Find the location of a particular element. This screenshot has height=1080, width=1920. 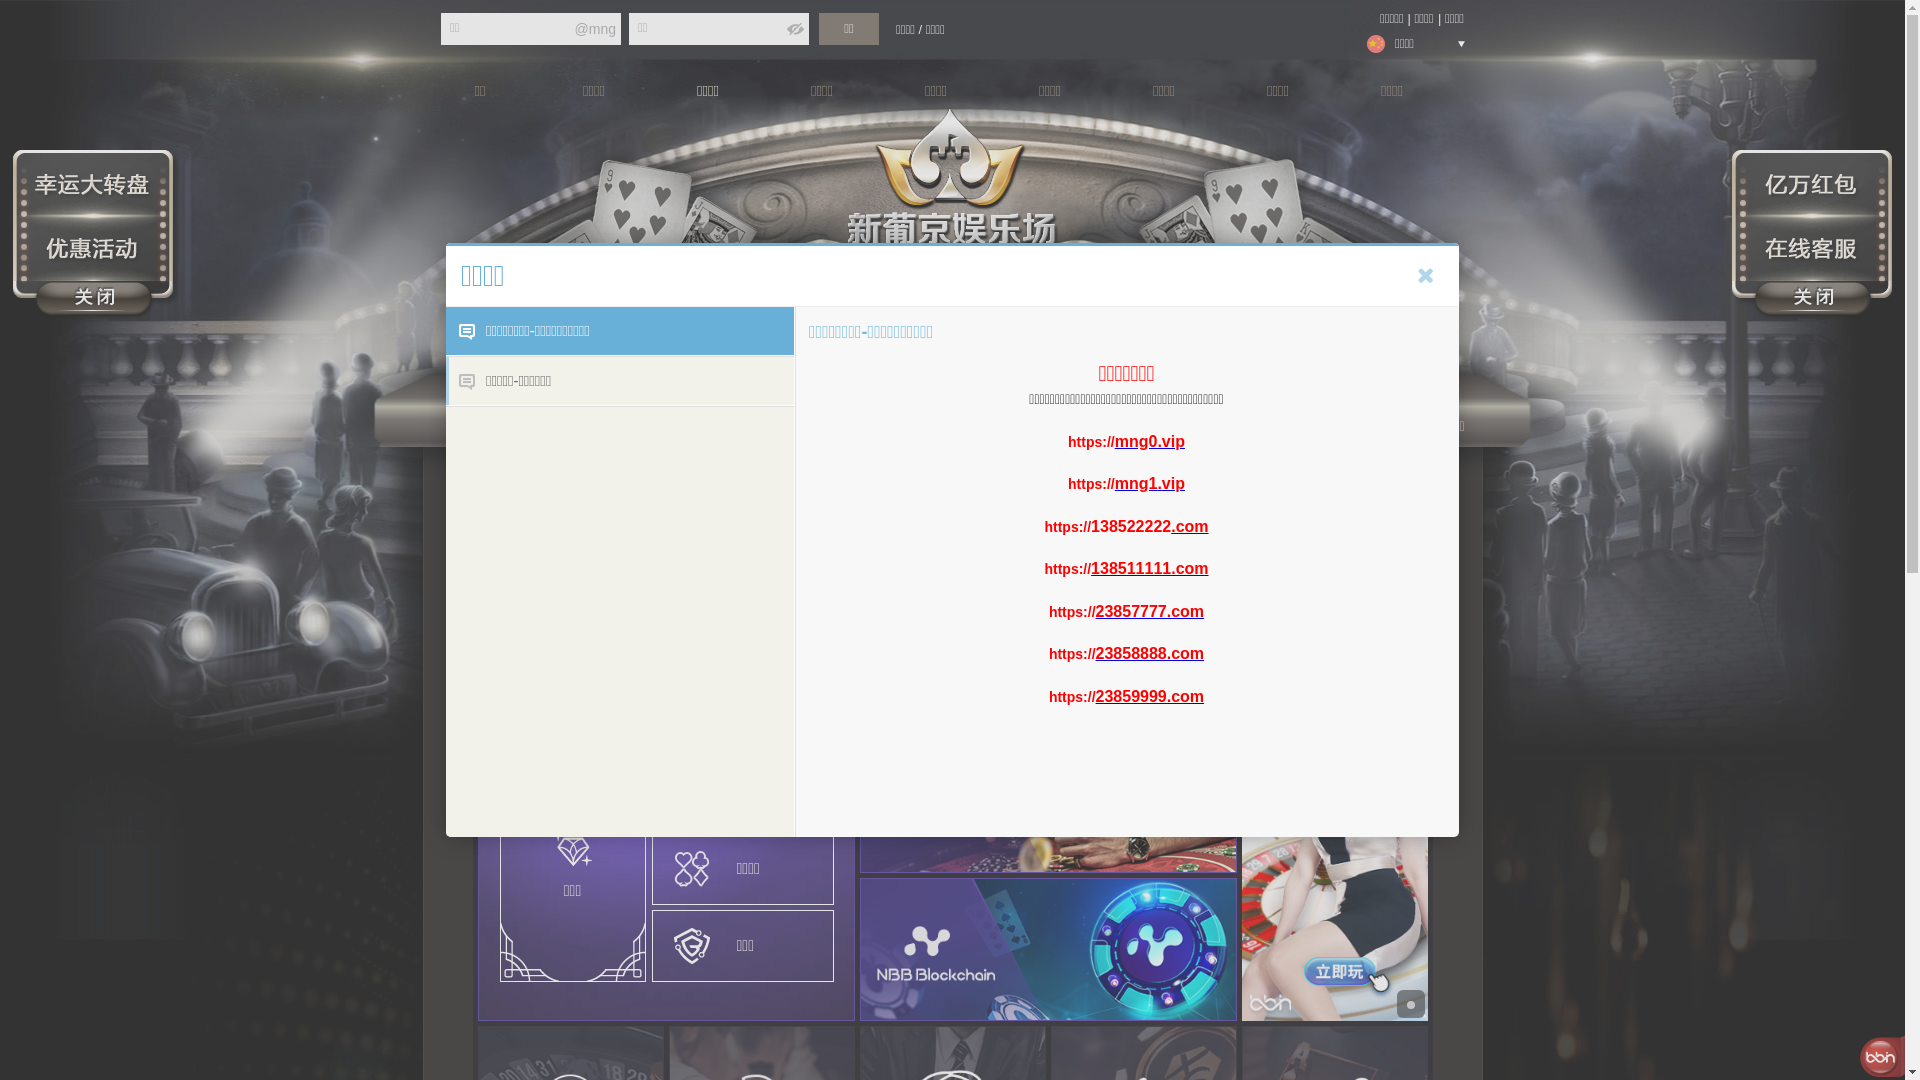

23857777.com is located at coordinates (1150, 610).